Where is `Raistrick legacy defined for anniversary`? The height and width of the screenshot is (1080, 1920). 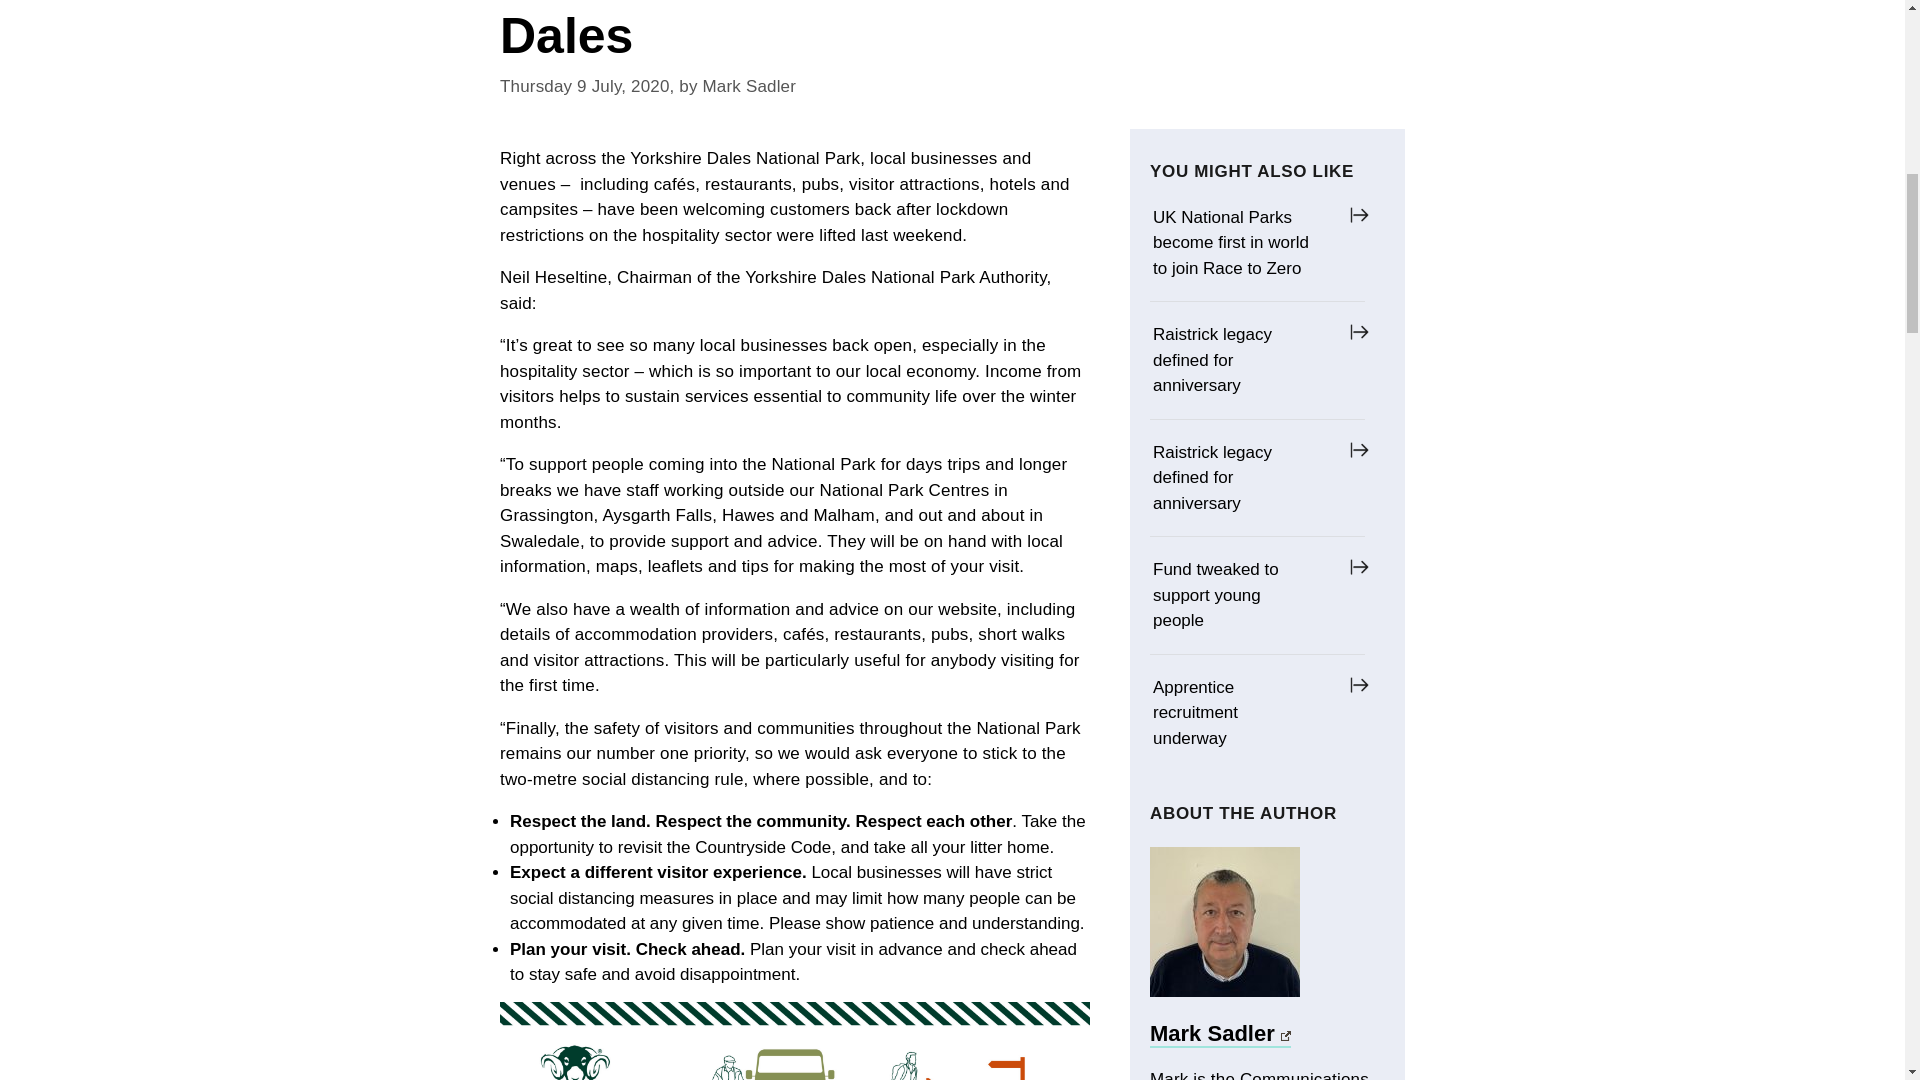
Raistrick legacy defined for anniversary is located at coordinates (1242, 360).